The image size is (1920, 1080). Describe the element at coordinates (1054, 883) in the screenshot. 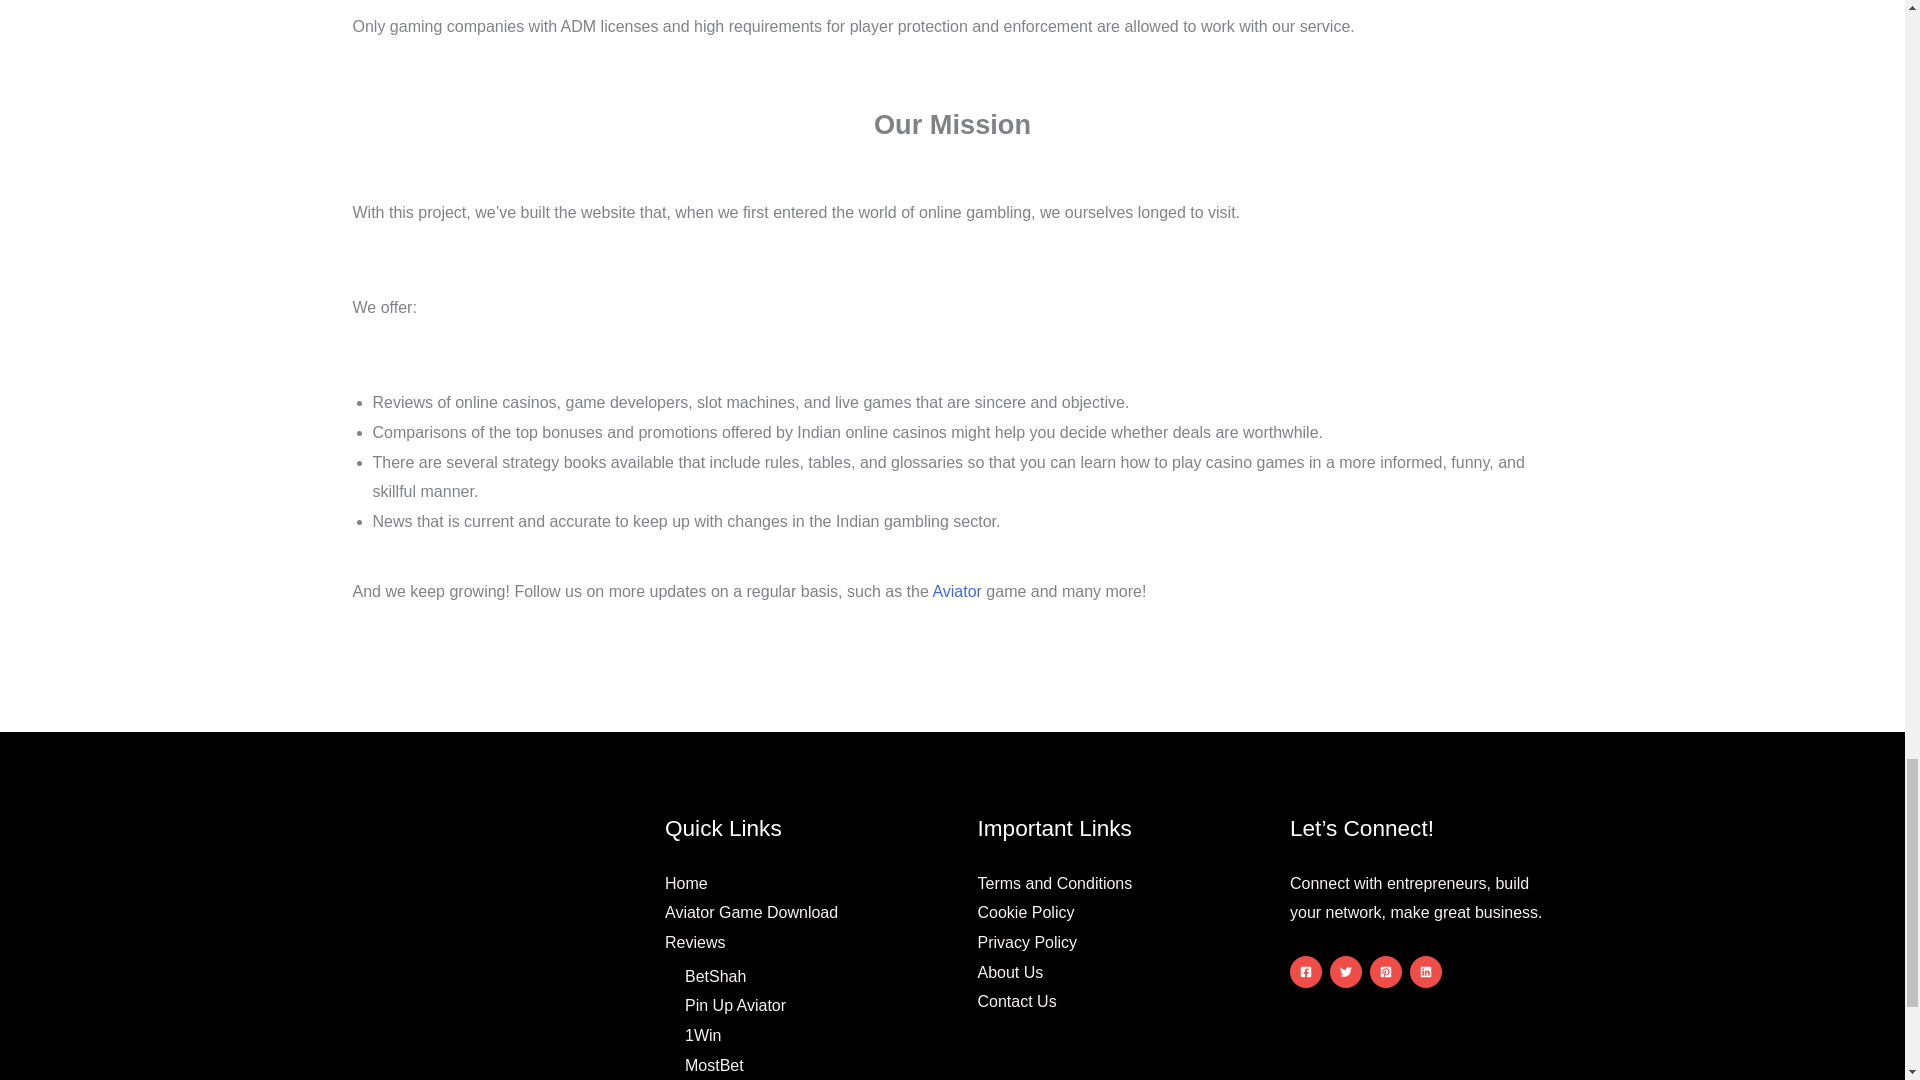

I see `Terms and Conditions` at that location.